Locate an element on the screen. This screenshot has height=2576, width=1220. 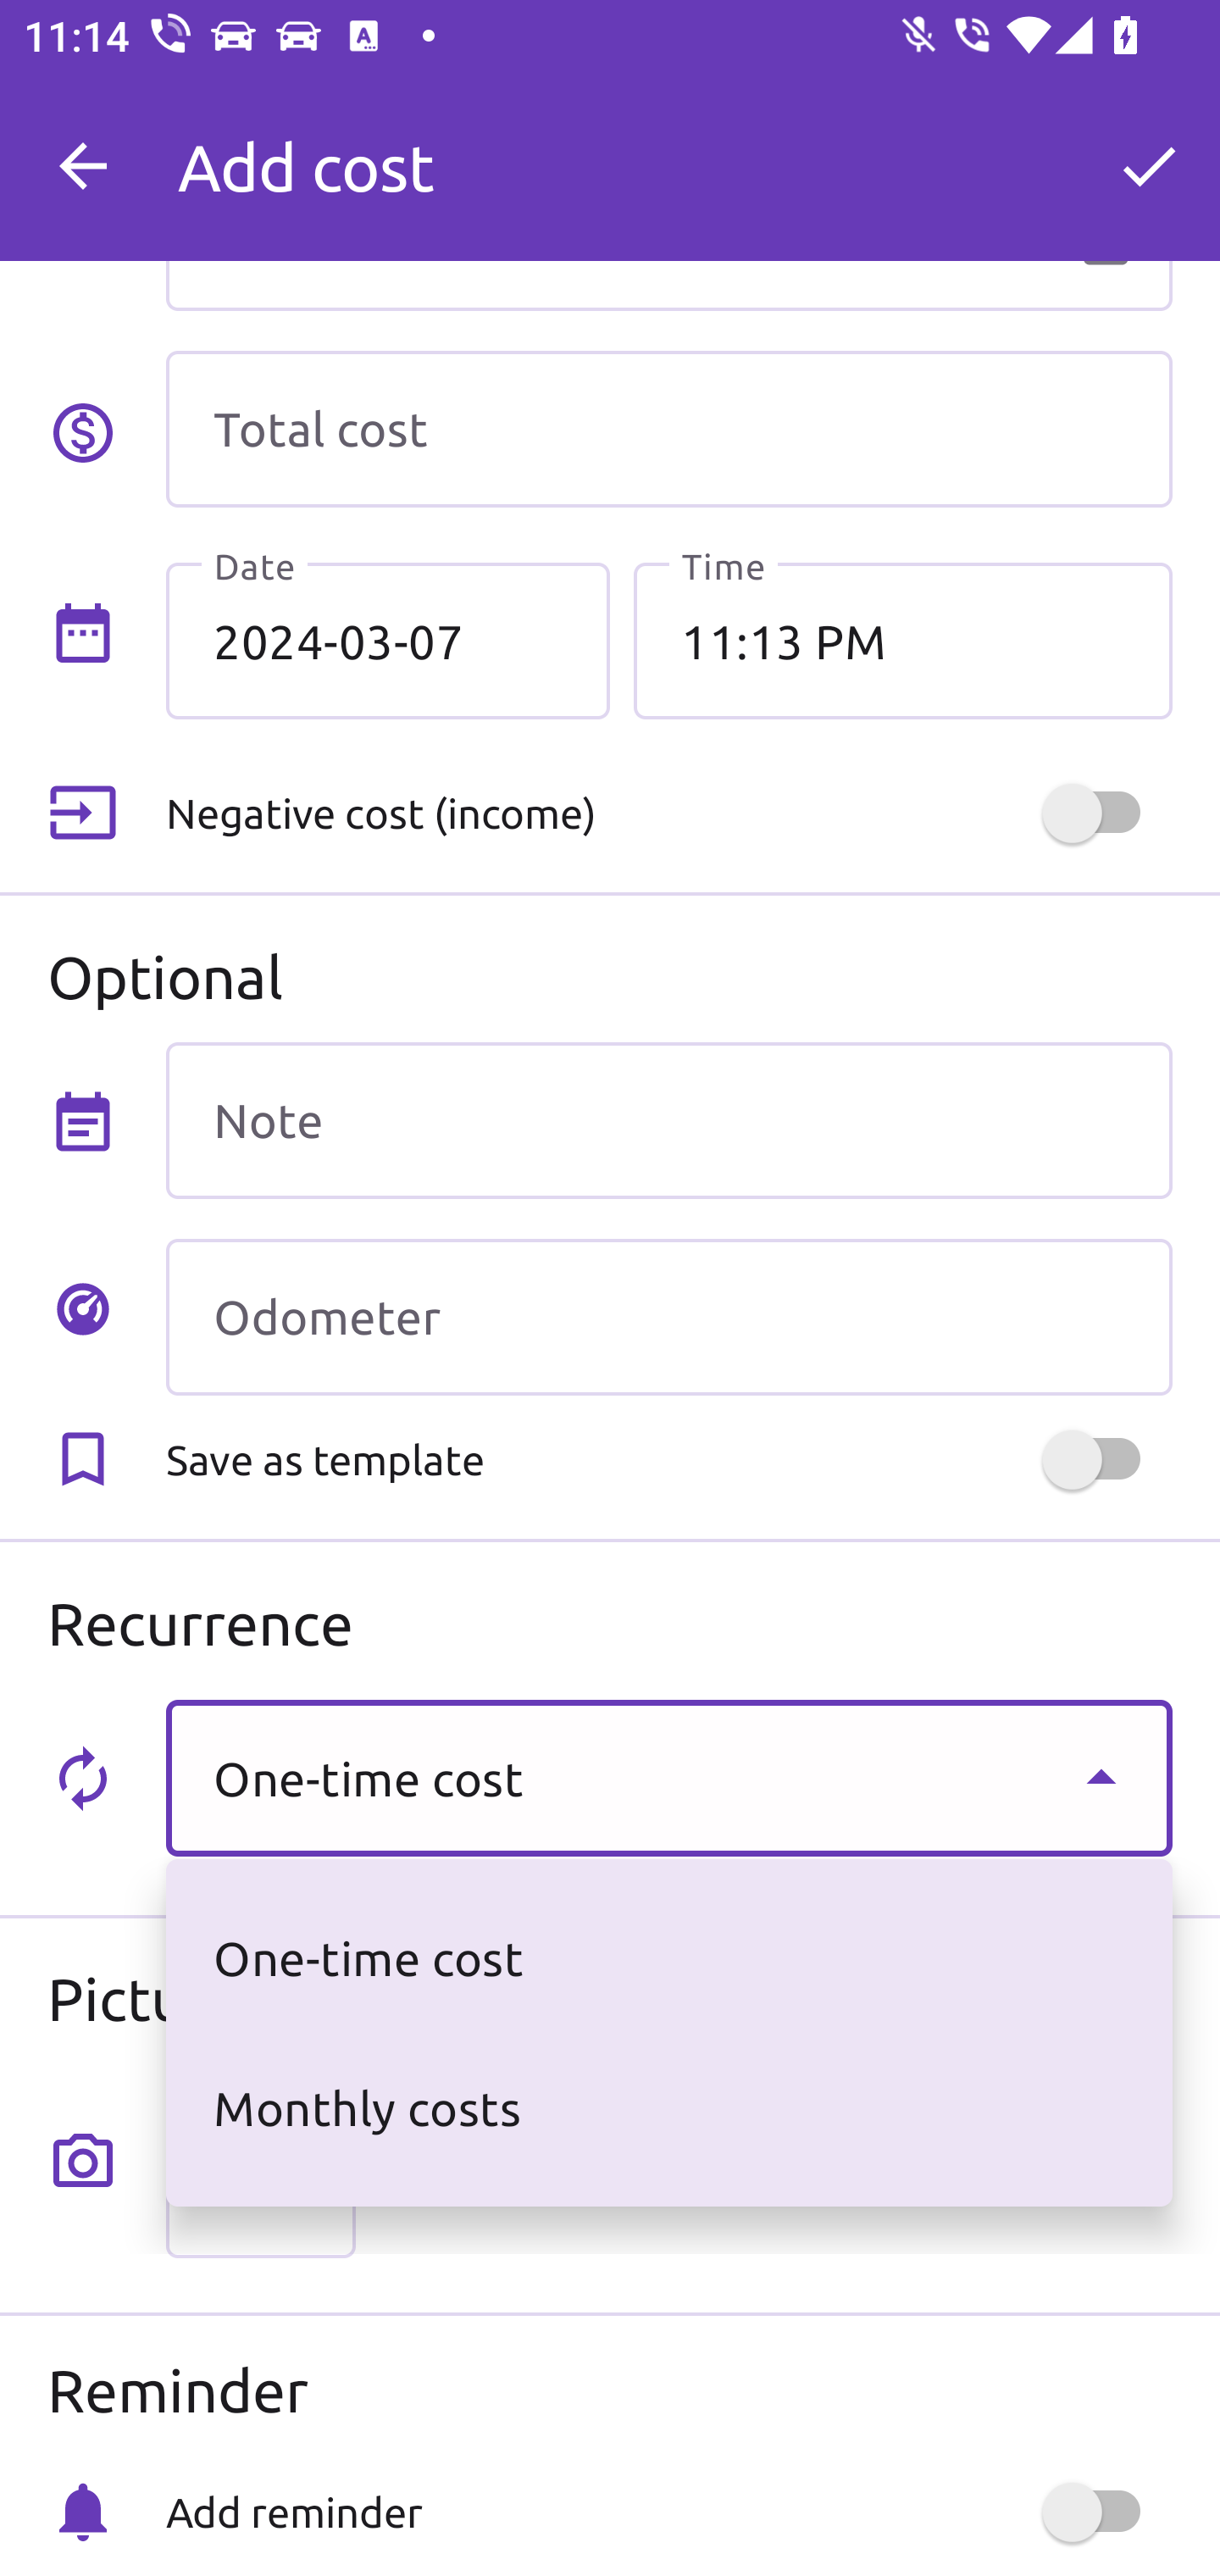
Odometer is located at coordinates (668, 1317).